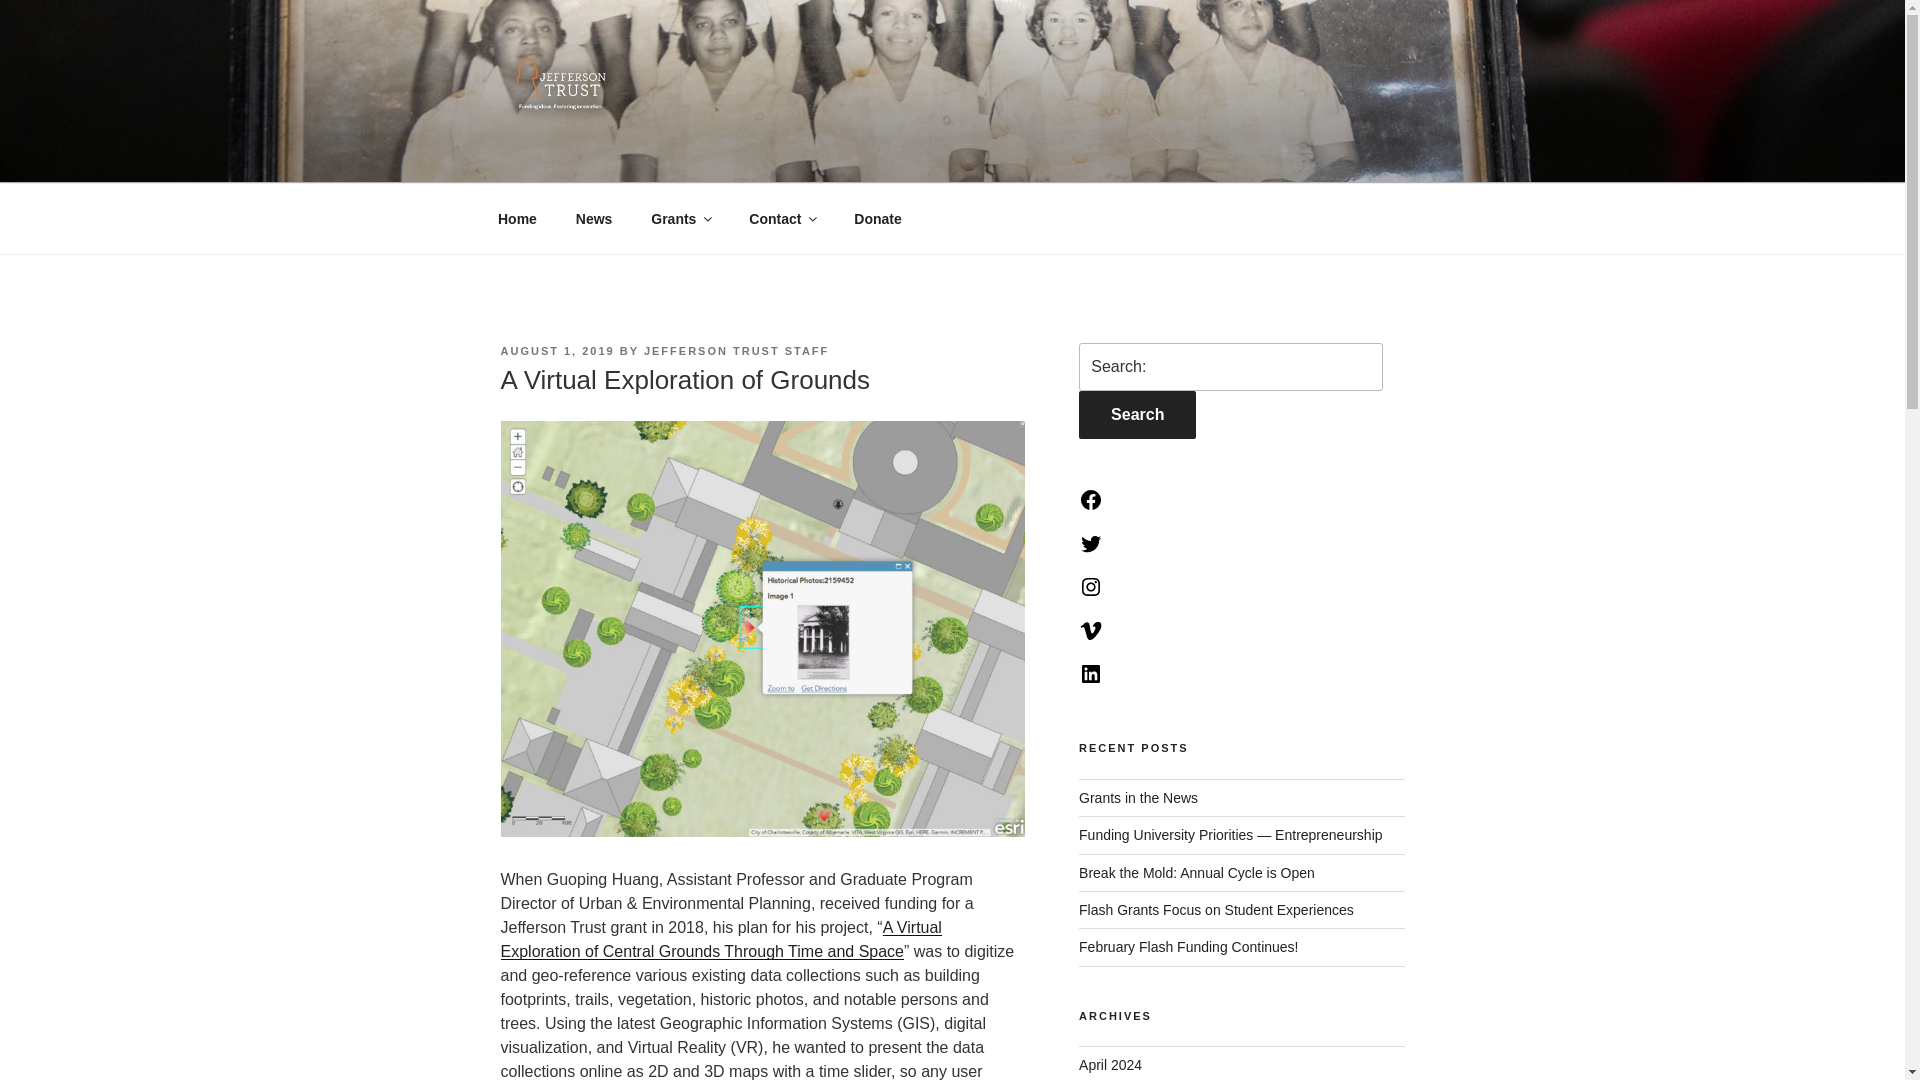 The width and height of the screenshot is (1920, 1080). I want to click on Facebook, so click(1090, 506).